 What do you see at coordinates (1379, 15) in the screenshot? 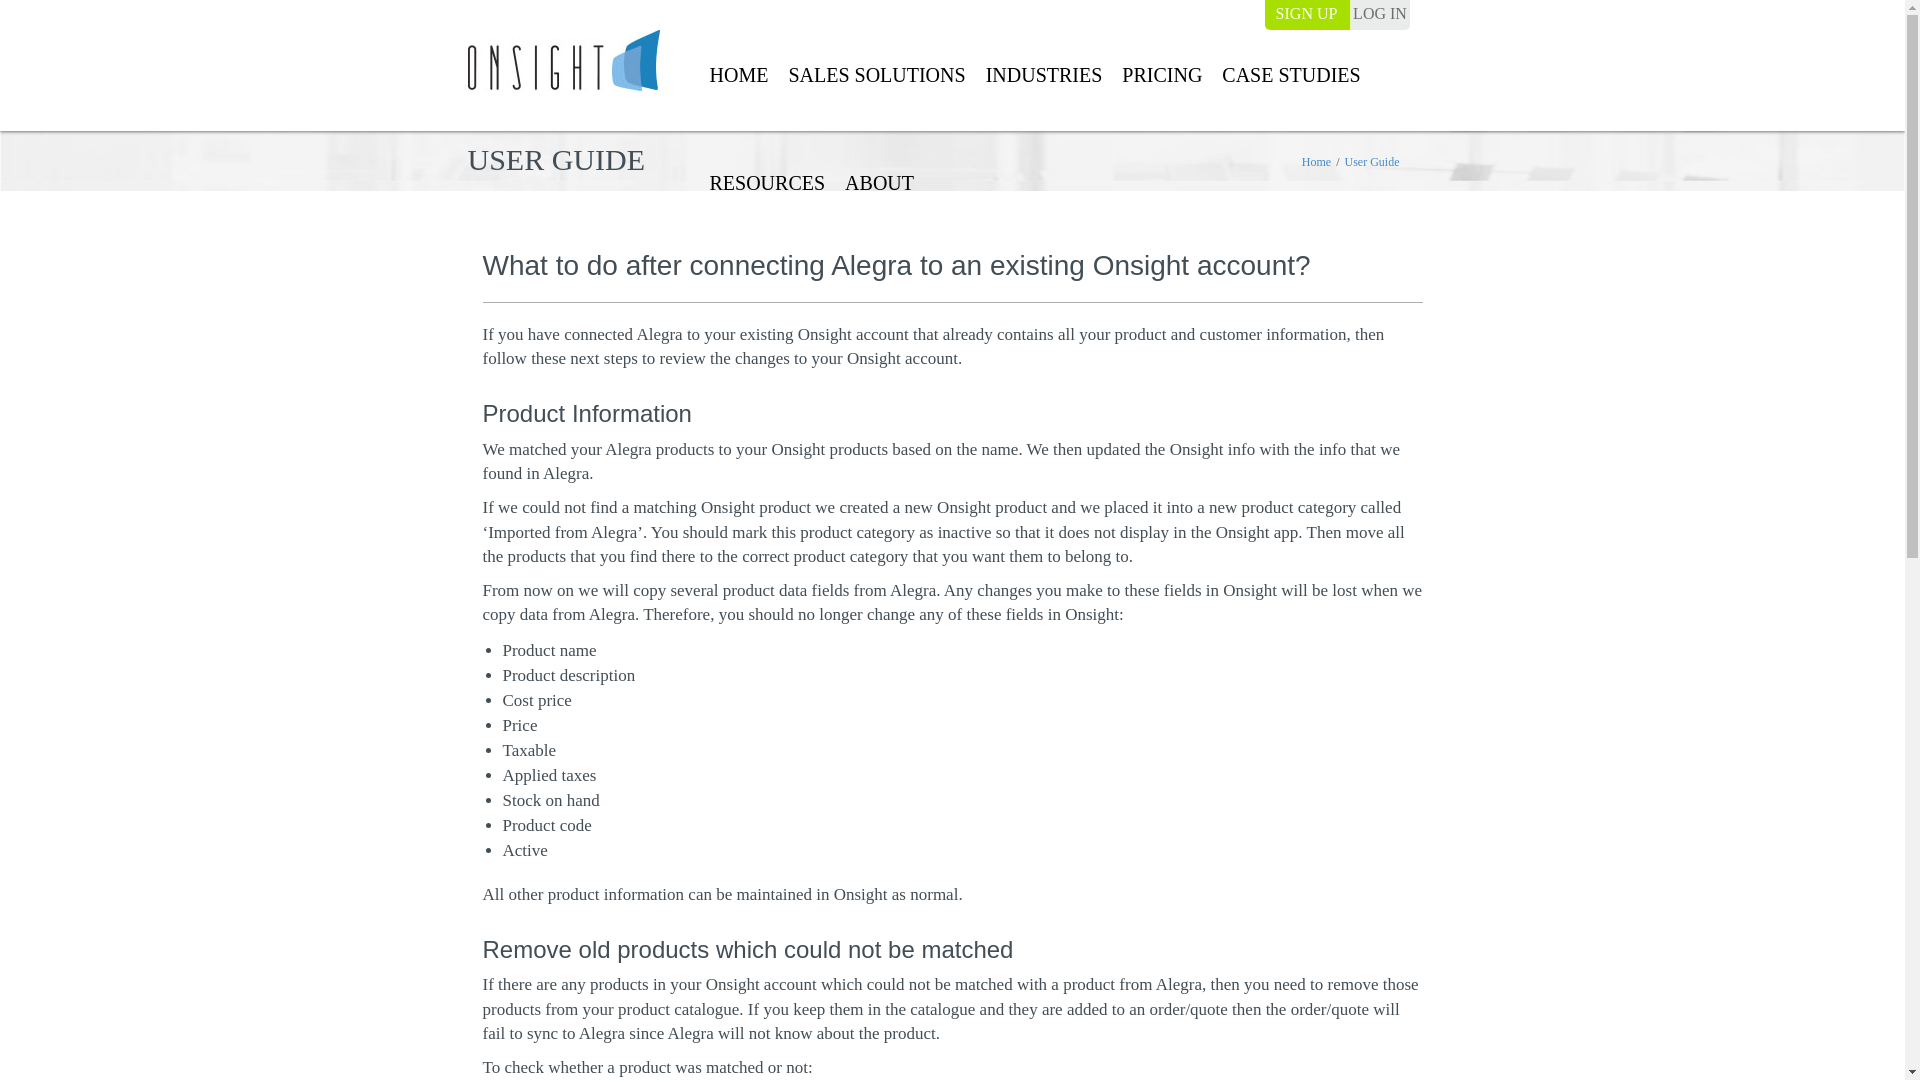
I see `LOG IN` at bounding box center [1379, 15].